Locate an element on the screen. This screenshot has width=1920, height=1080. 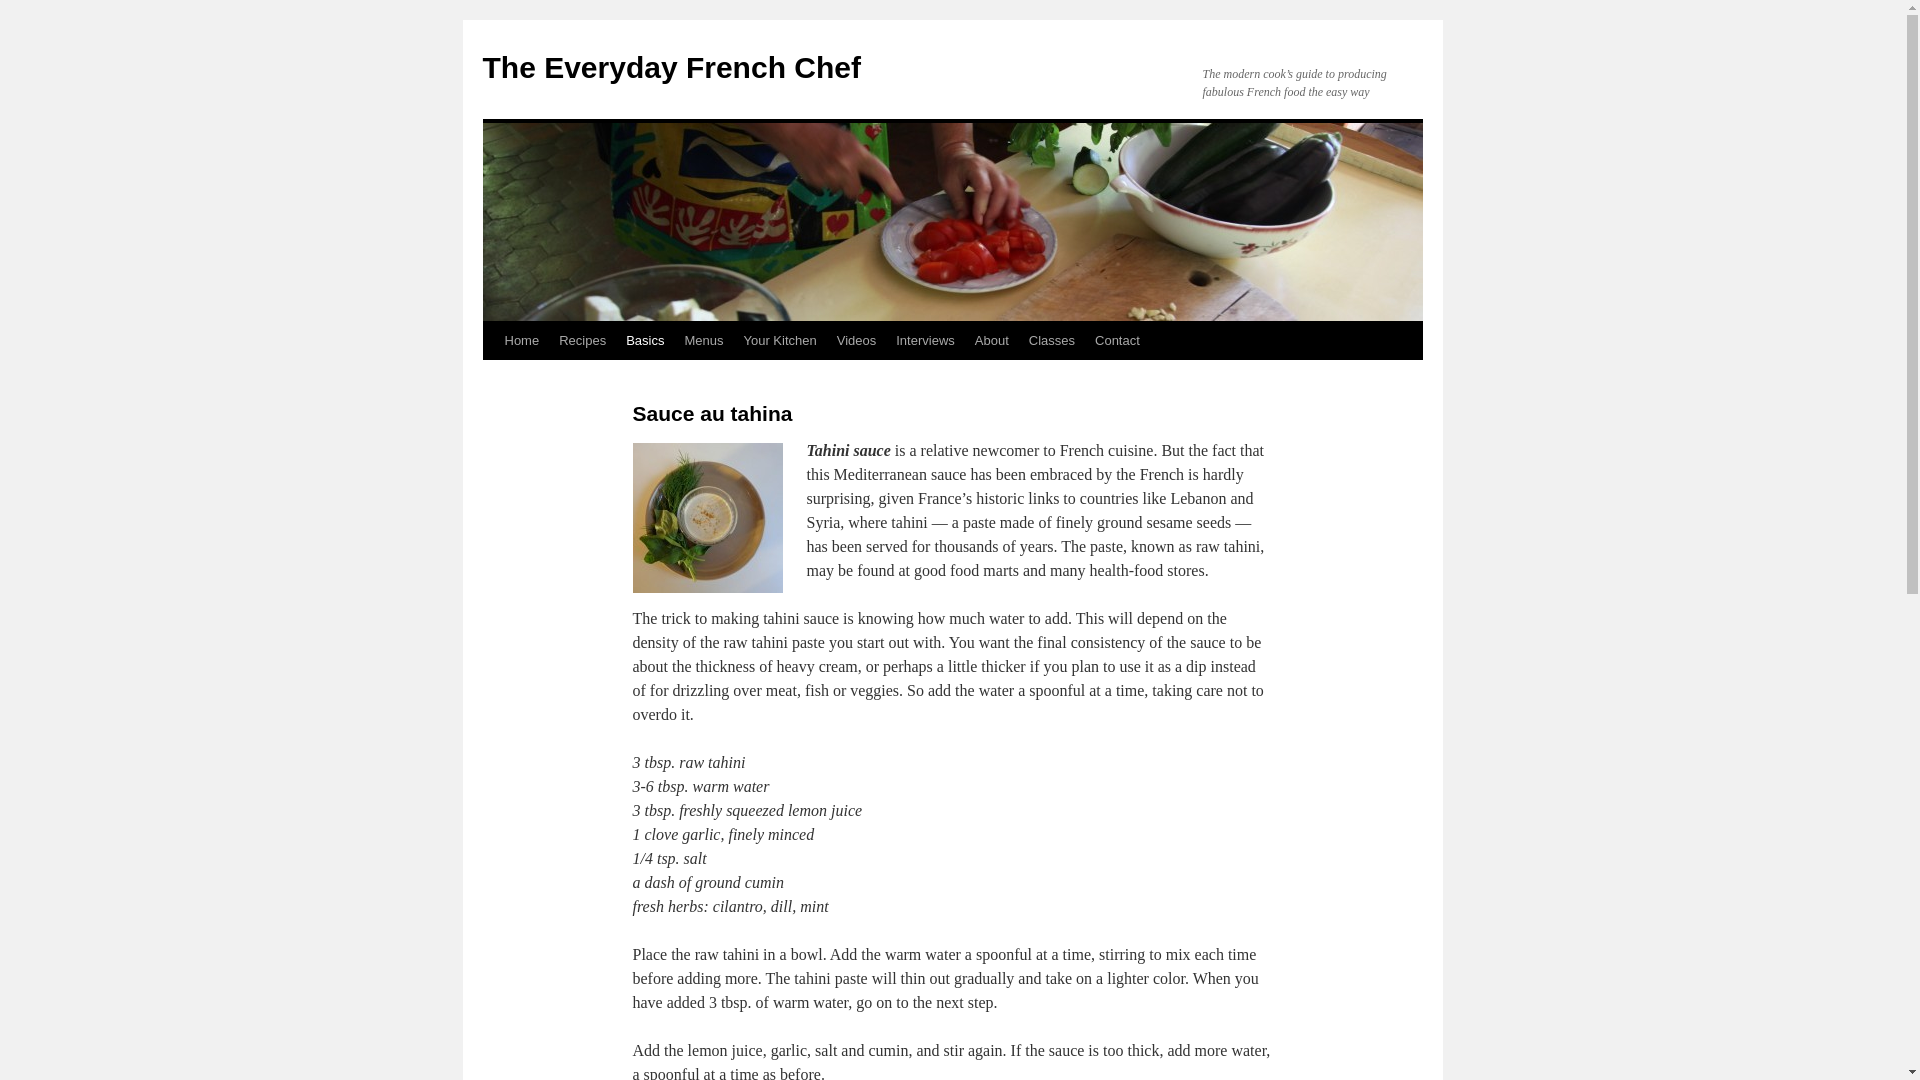
The Everyday French Chef is located at coordinates (670, 67).